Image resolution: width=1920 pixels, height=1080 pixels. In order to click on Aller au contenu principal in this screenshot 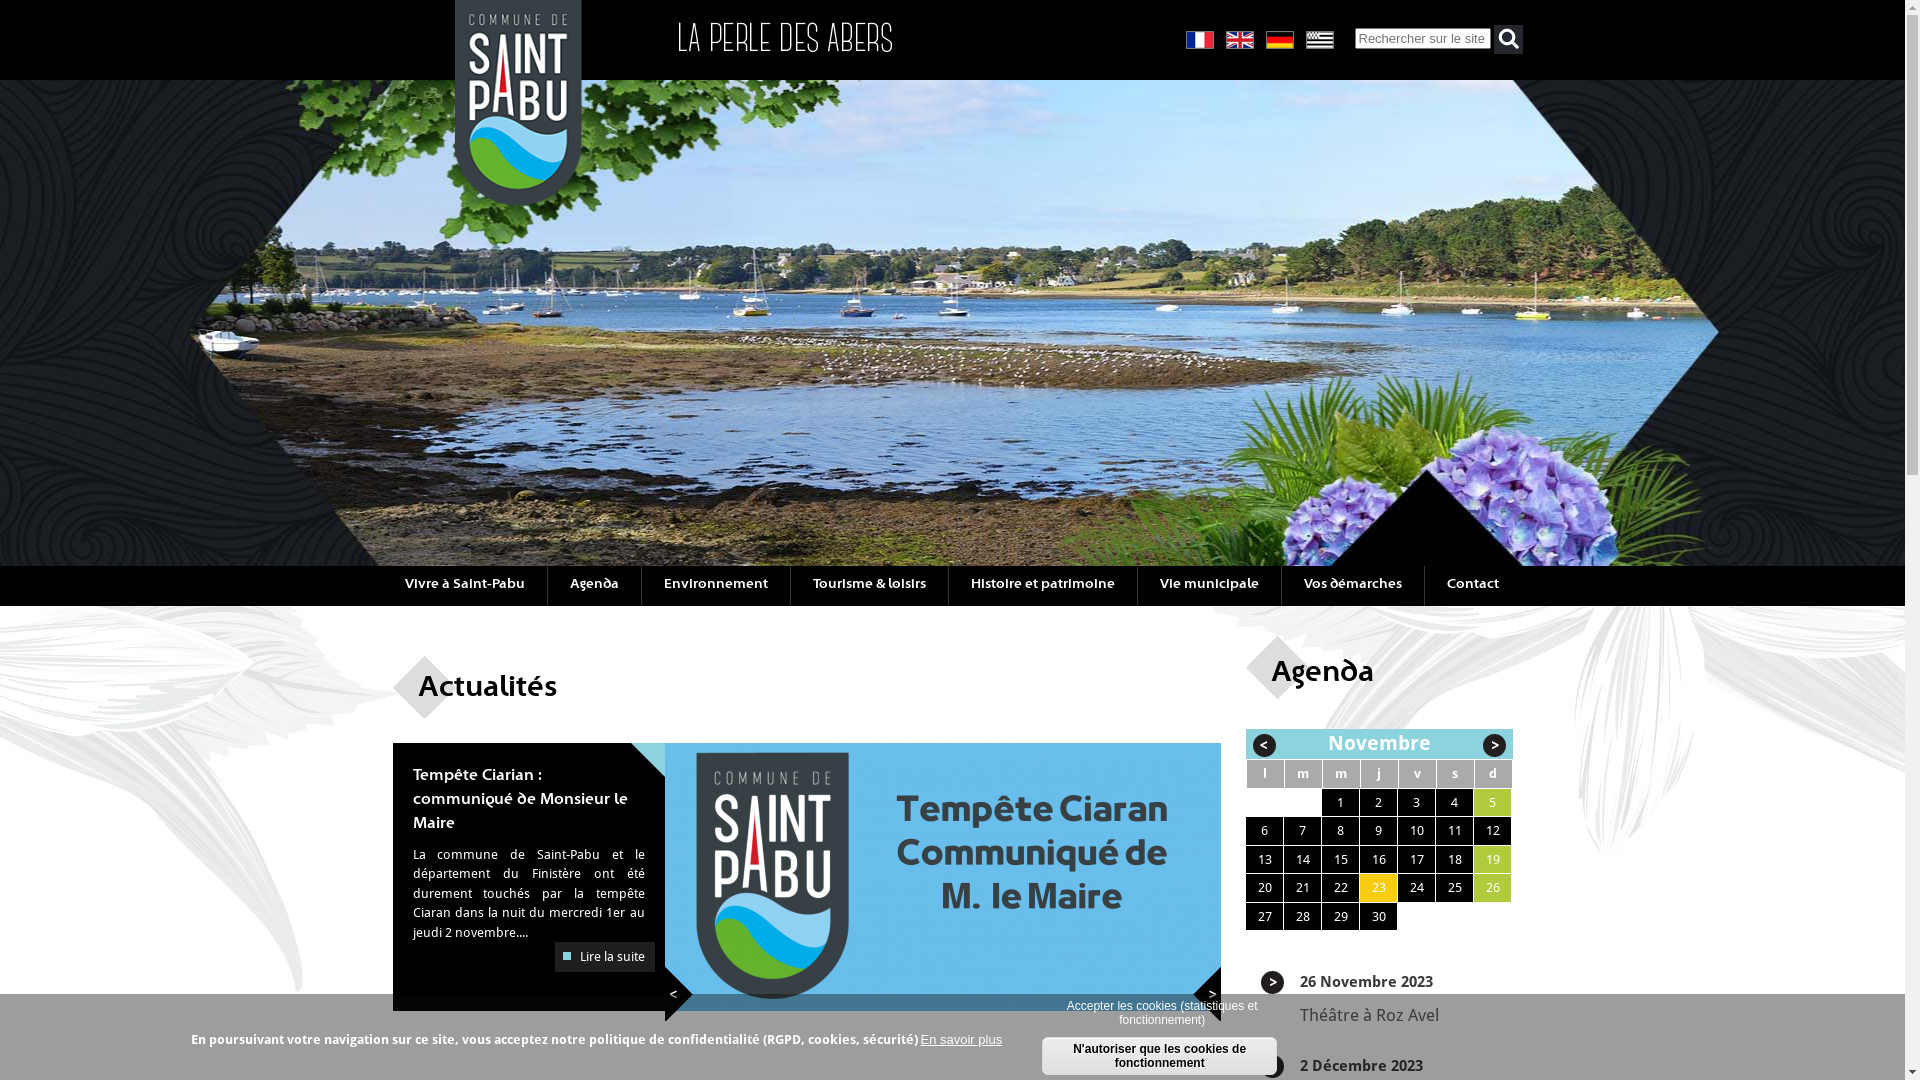, I will do `click(75, 0)`.